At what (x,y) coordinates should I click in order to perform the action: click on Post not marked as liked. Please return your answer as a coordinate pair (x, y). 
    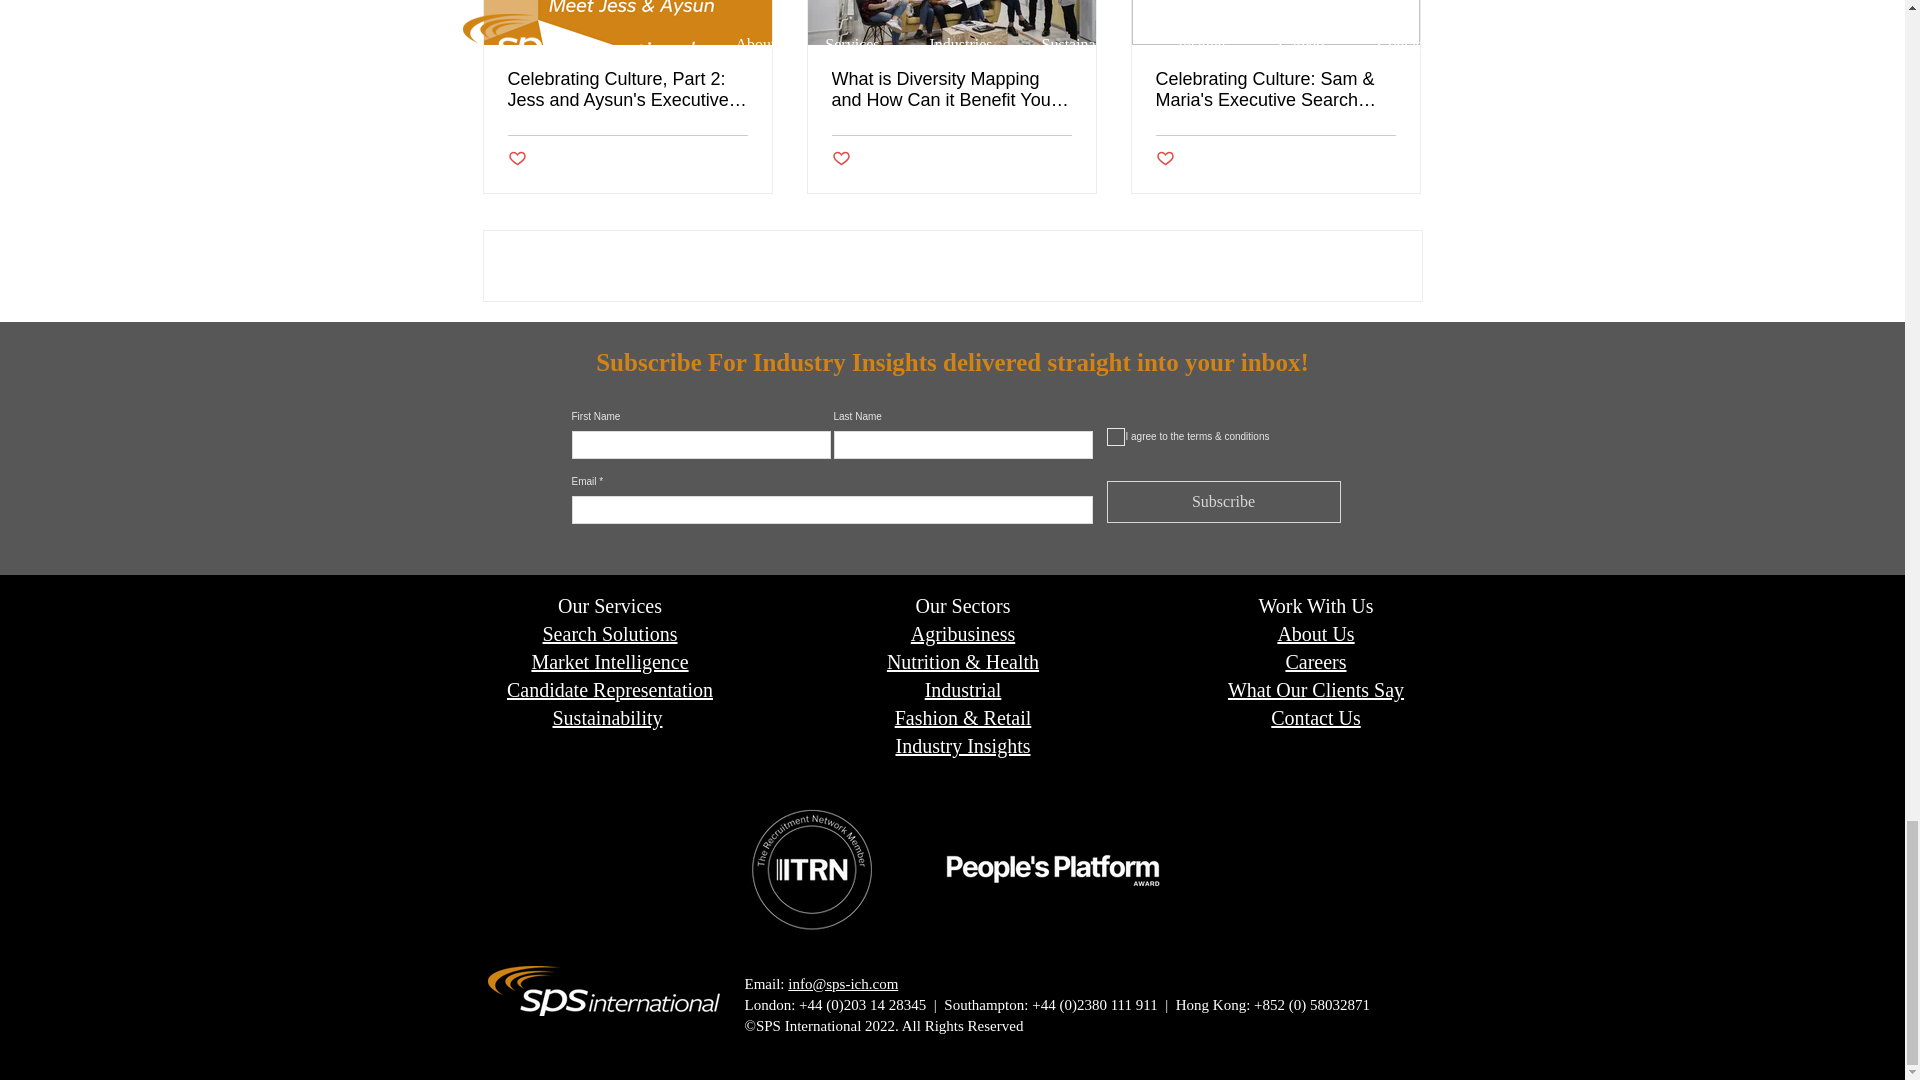
    Looking at the image, I should click on (517, 159).